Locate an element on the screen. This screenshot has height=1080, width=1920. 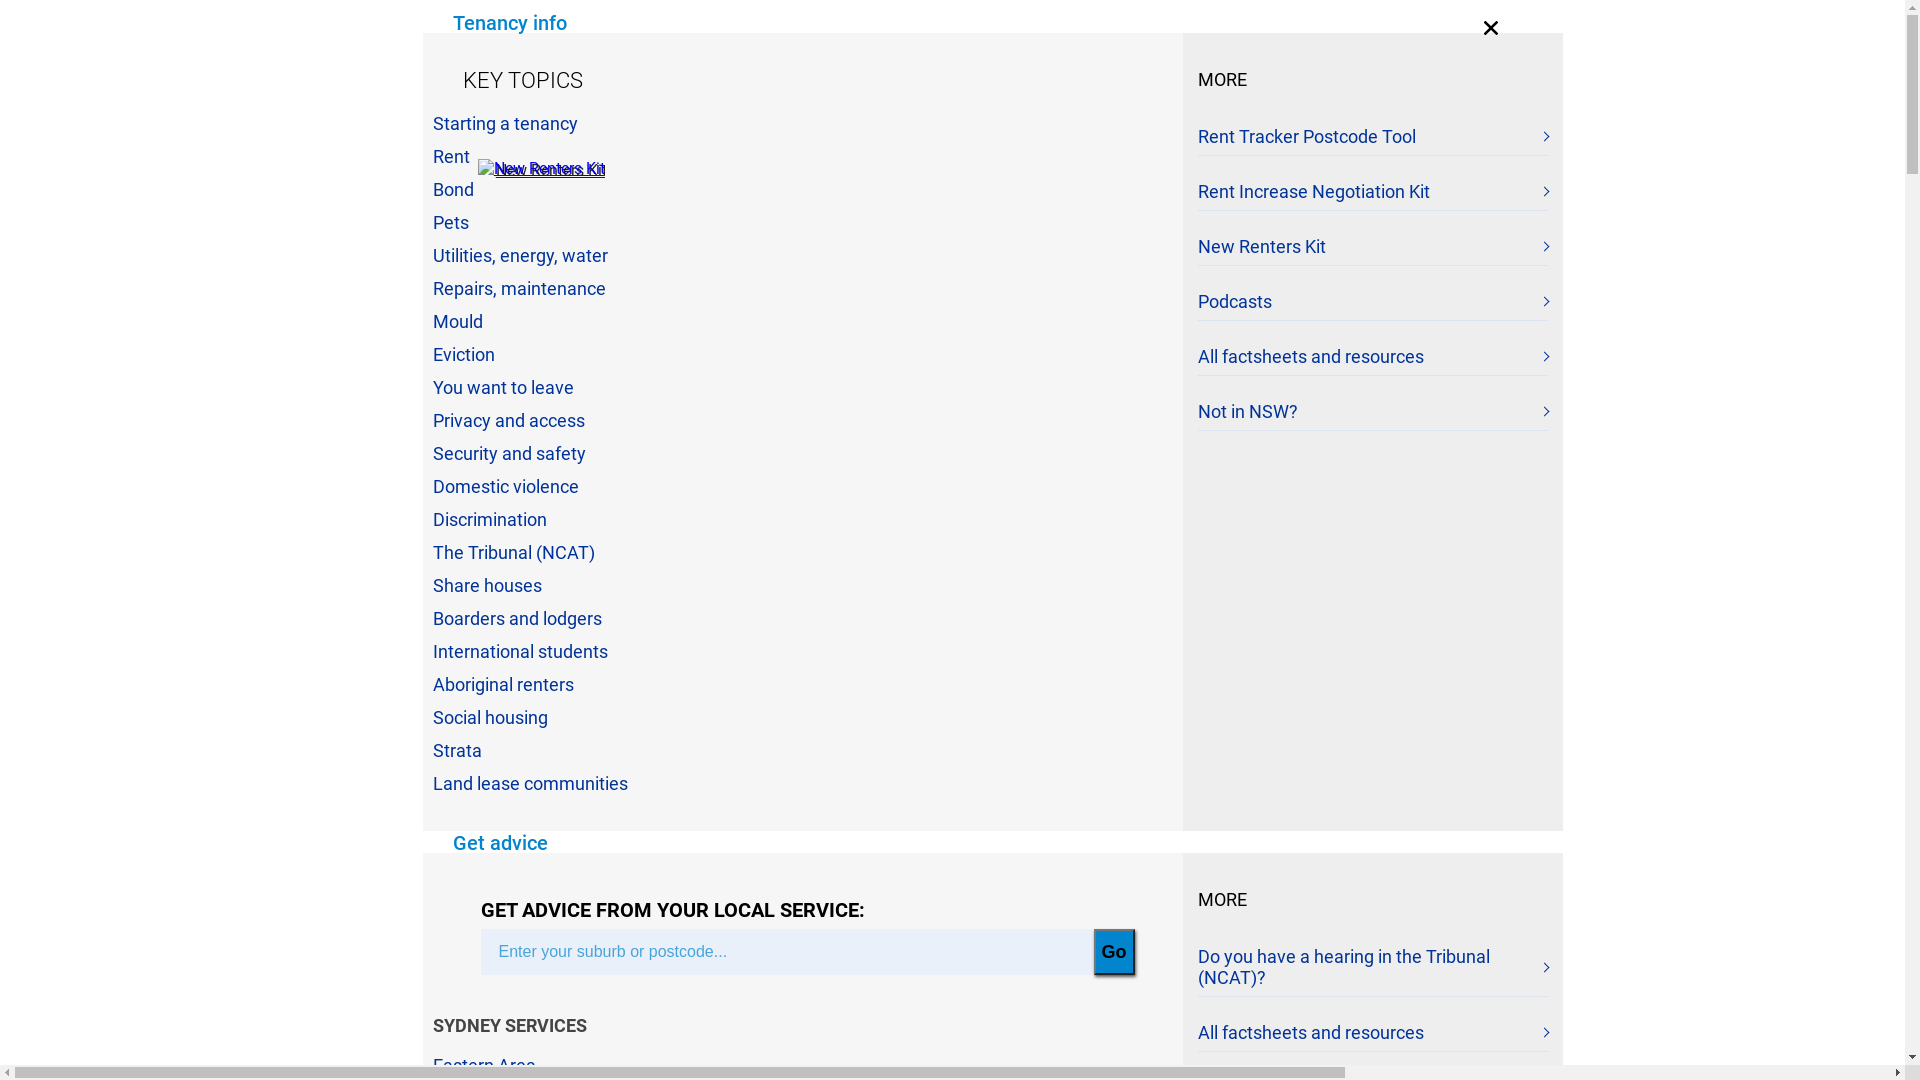
Rent Tracker Postcode Tool is located at coordinates (1373, 140).